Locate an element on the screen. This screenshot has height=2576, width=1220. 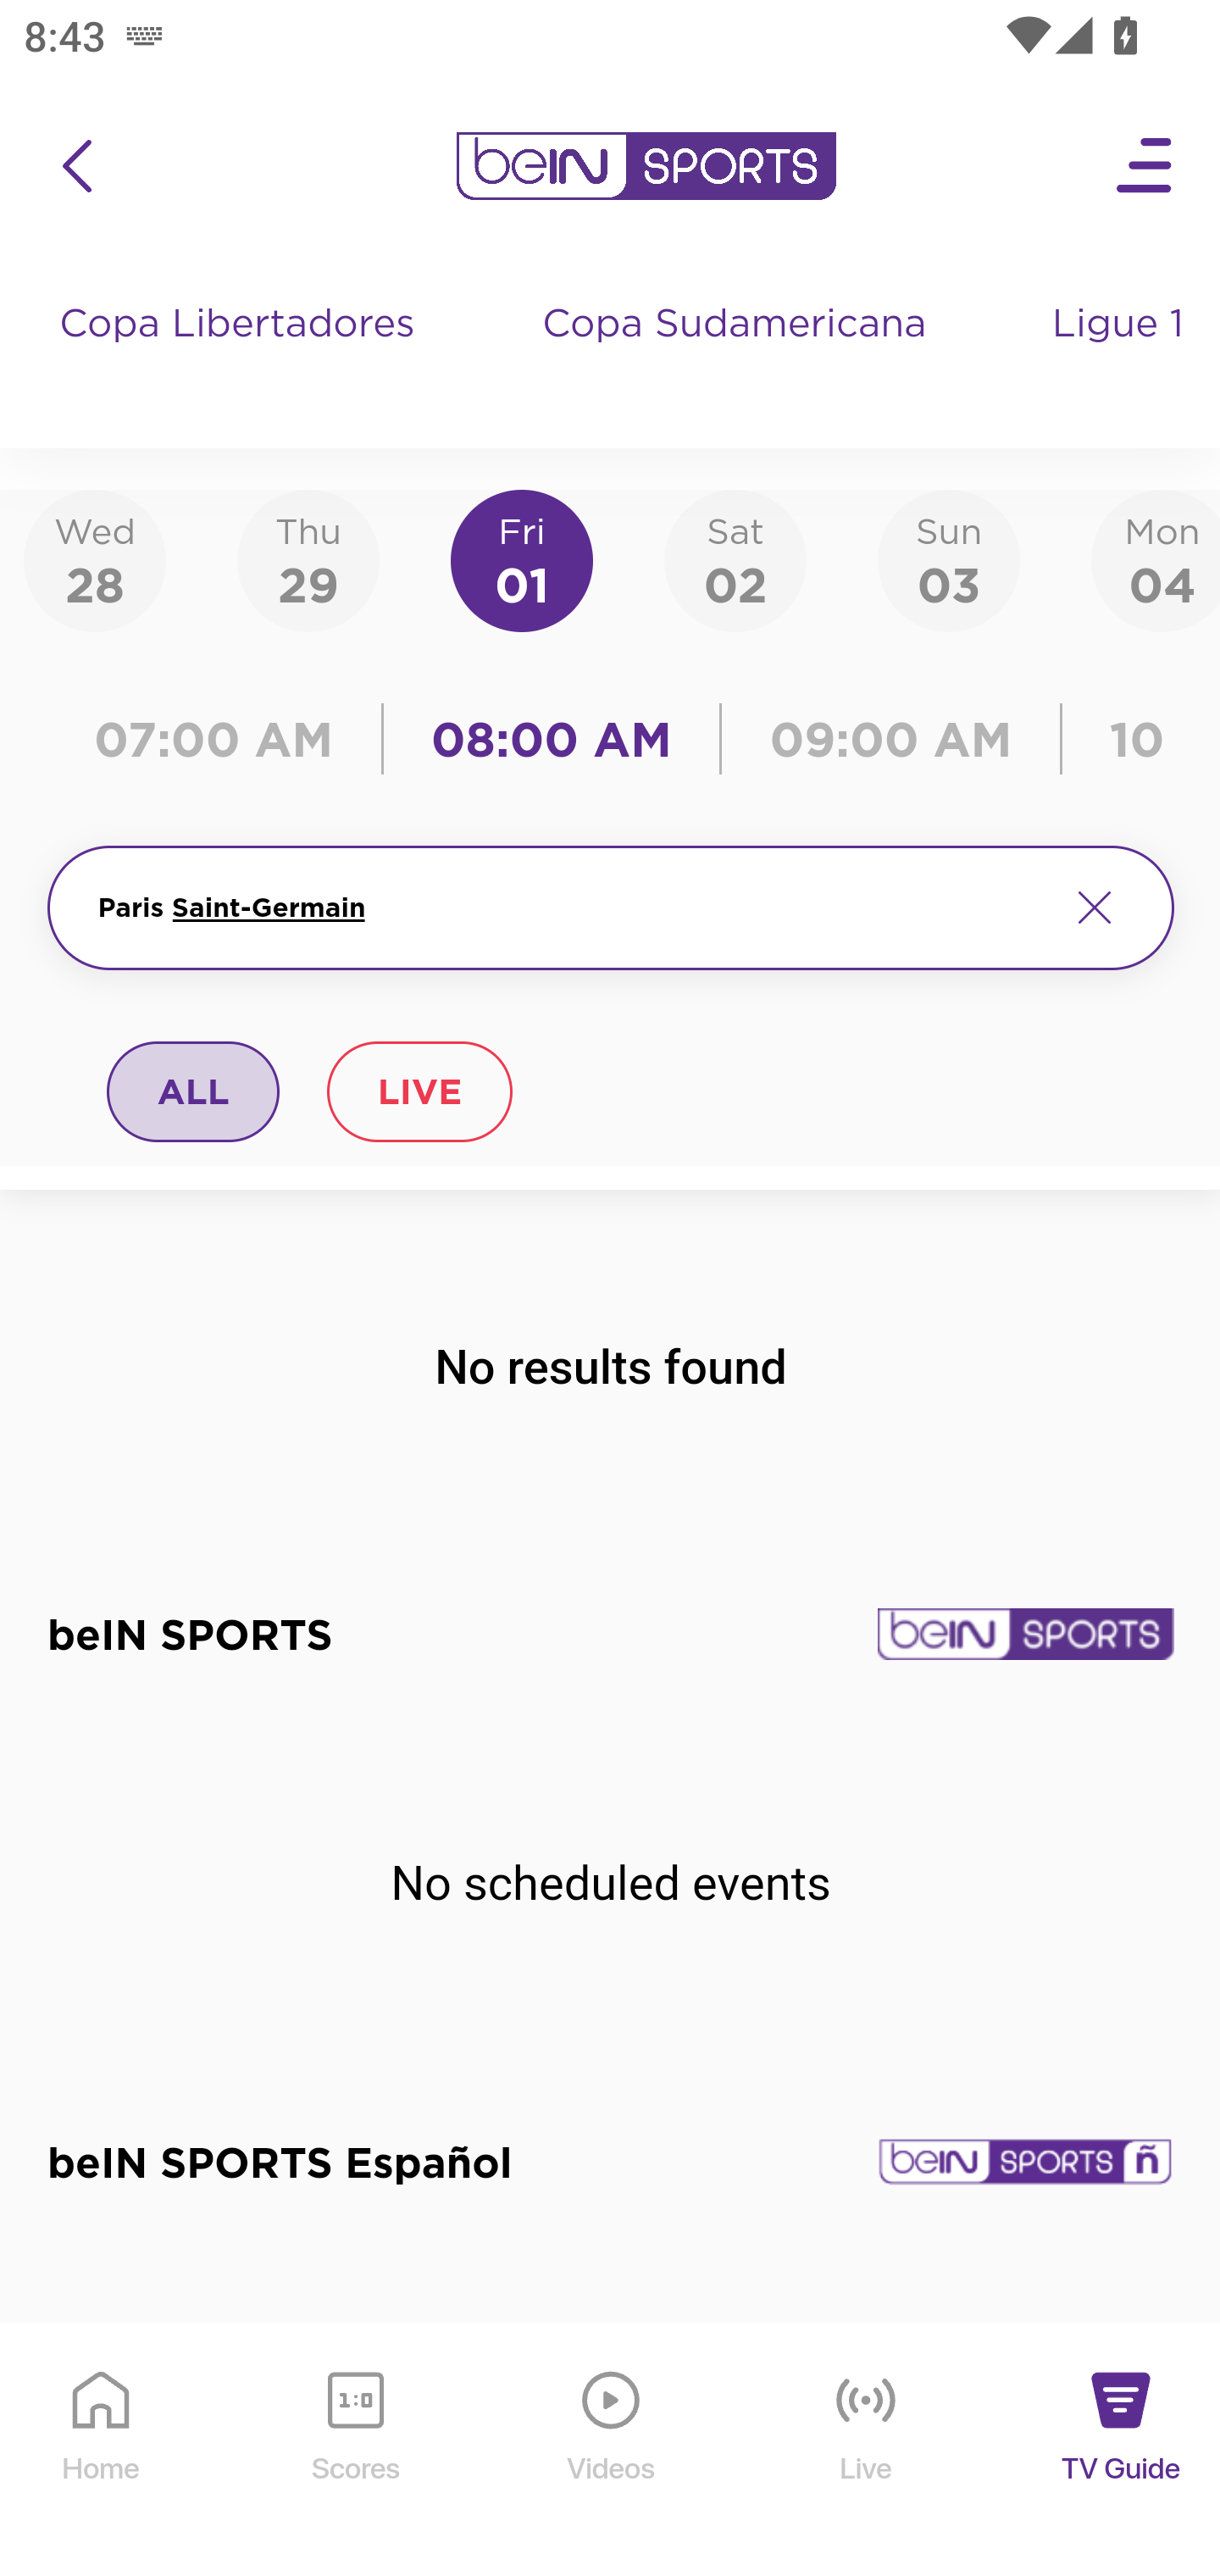
ALL is located at coordinates (194, 1091).